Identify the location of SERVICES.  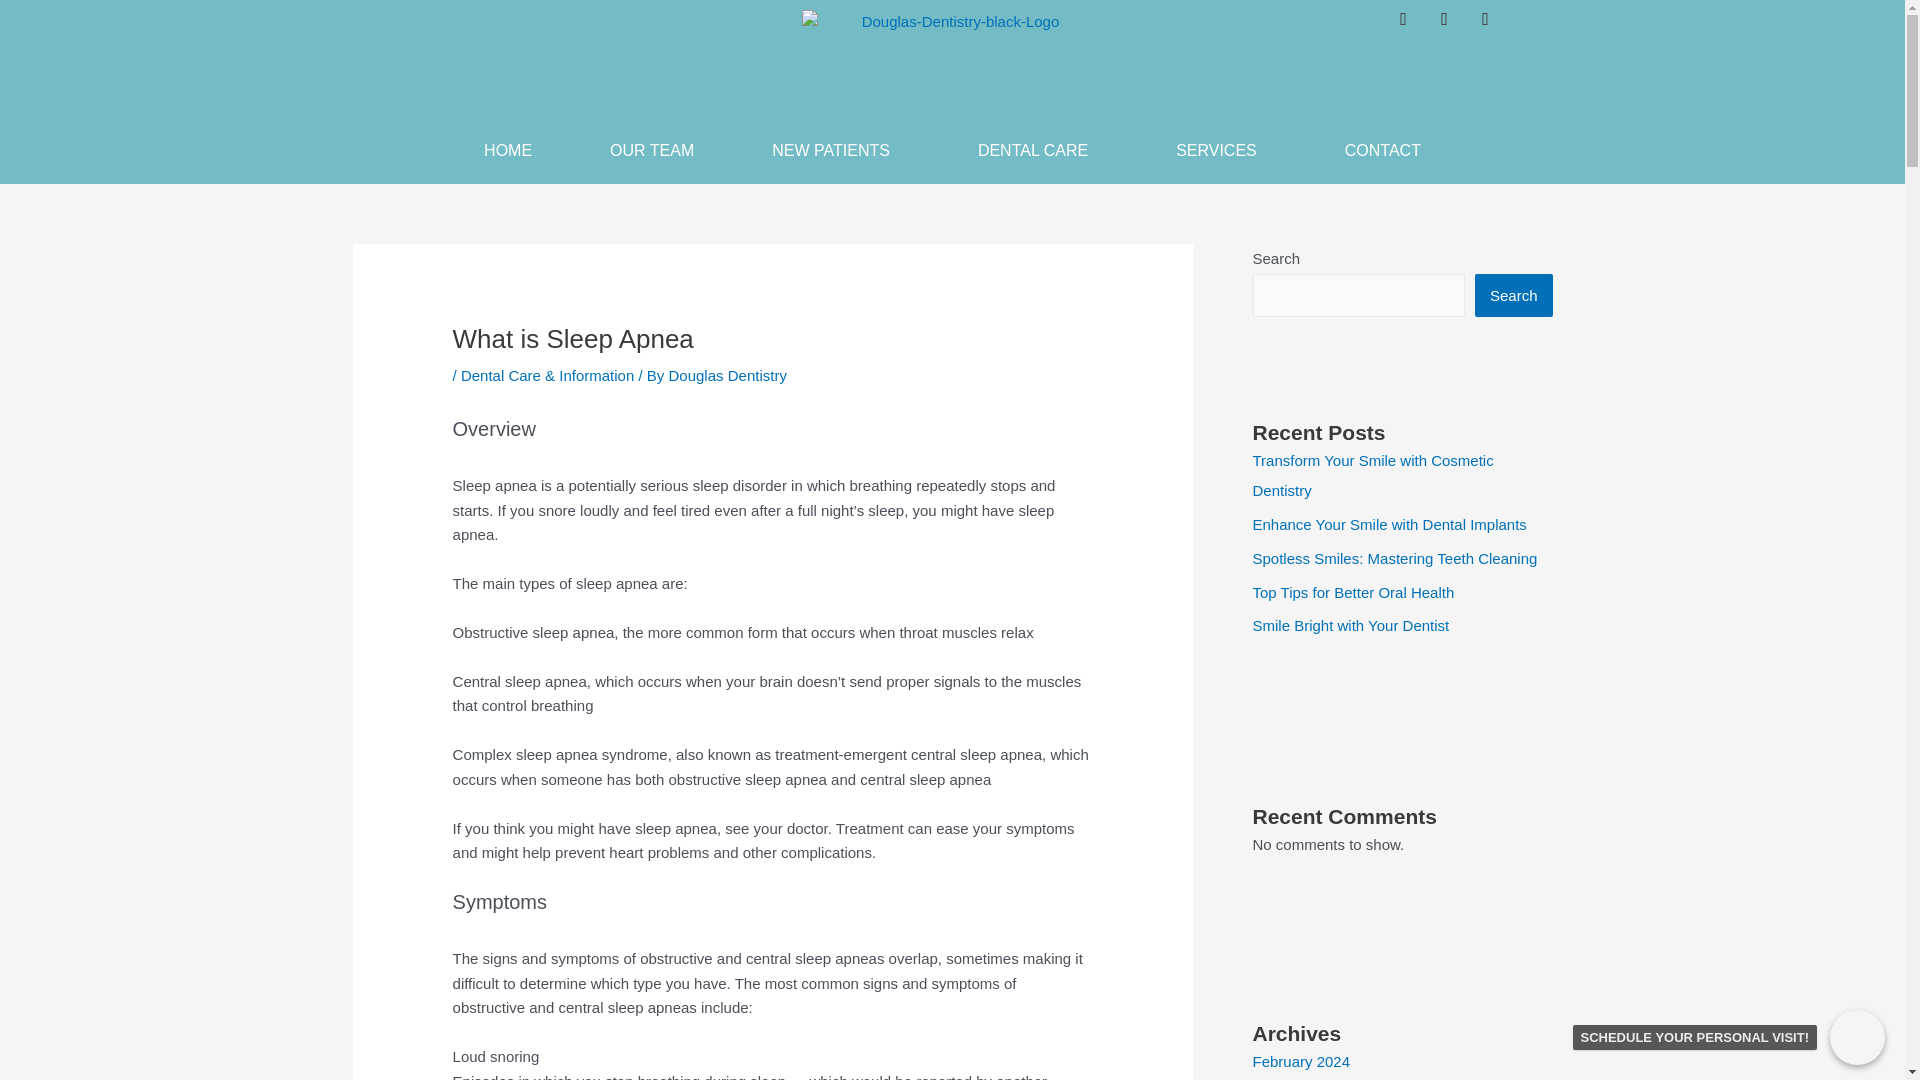
(1222, 150).